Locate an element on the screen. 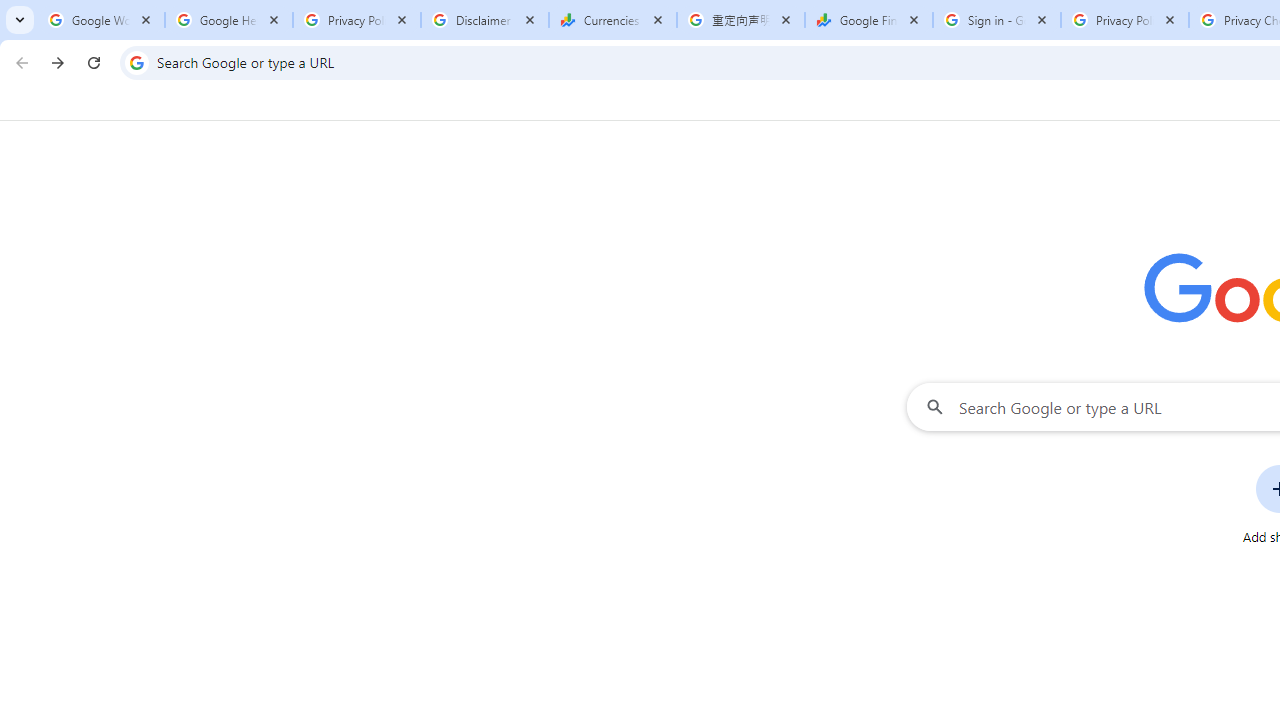  Reload is located at coordinates (94, 62).